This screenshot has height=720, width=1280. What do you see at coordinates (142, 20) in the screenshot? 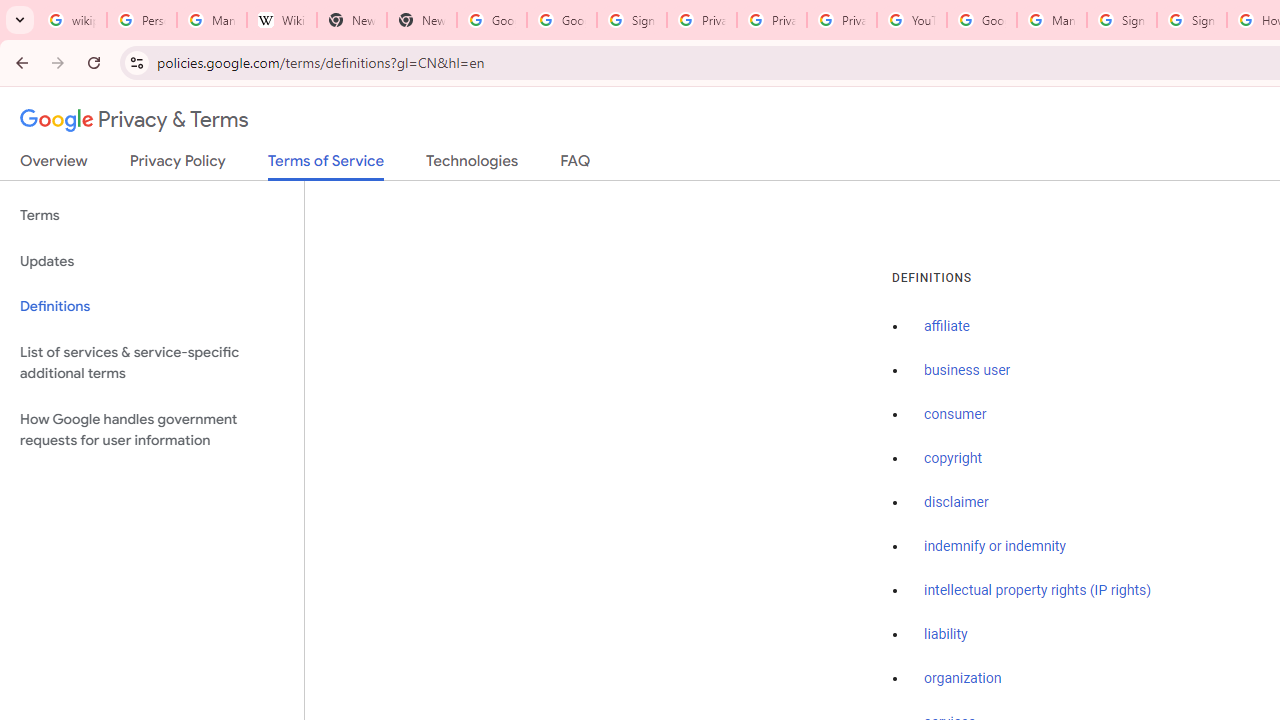
I see `Personalization & Google Search results - Google Search Help` at bounding box center [142, 20].